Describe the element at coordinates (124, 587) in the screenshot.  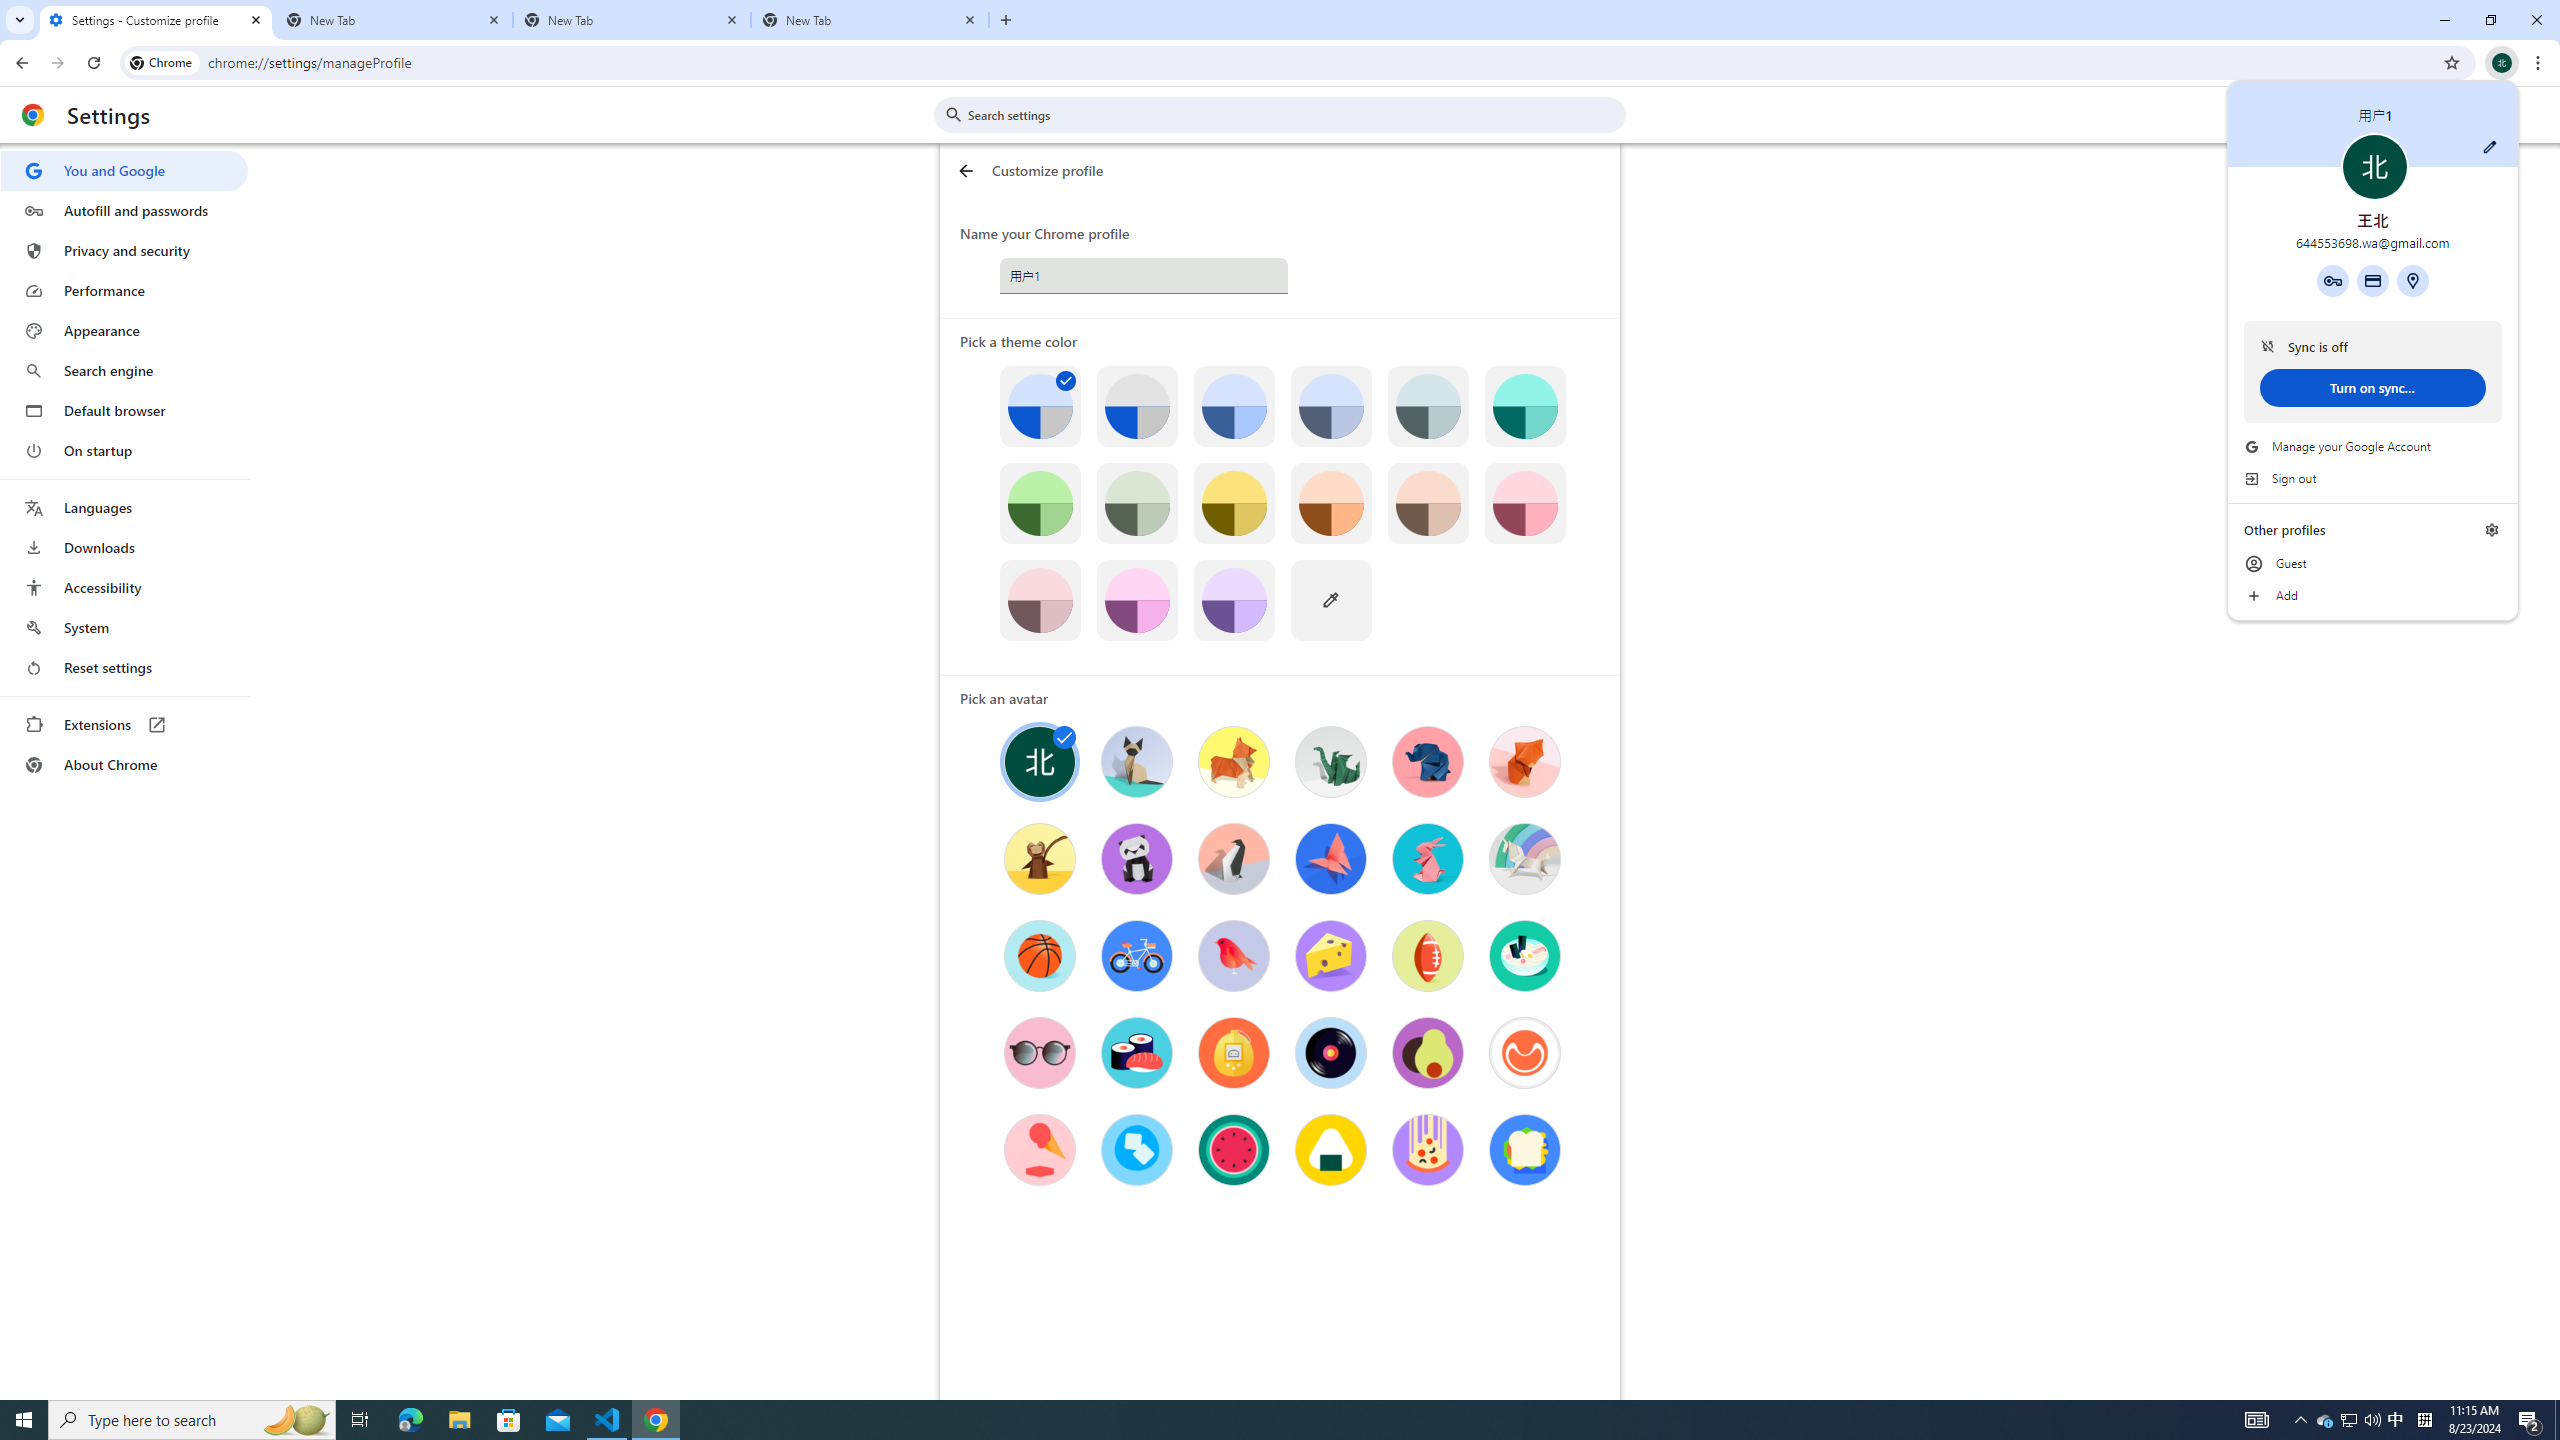
I see `Accessibility` at that location.